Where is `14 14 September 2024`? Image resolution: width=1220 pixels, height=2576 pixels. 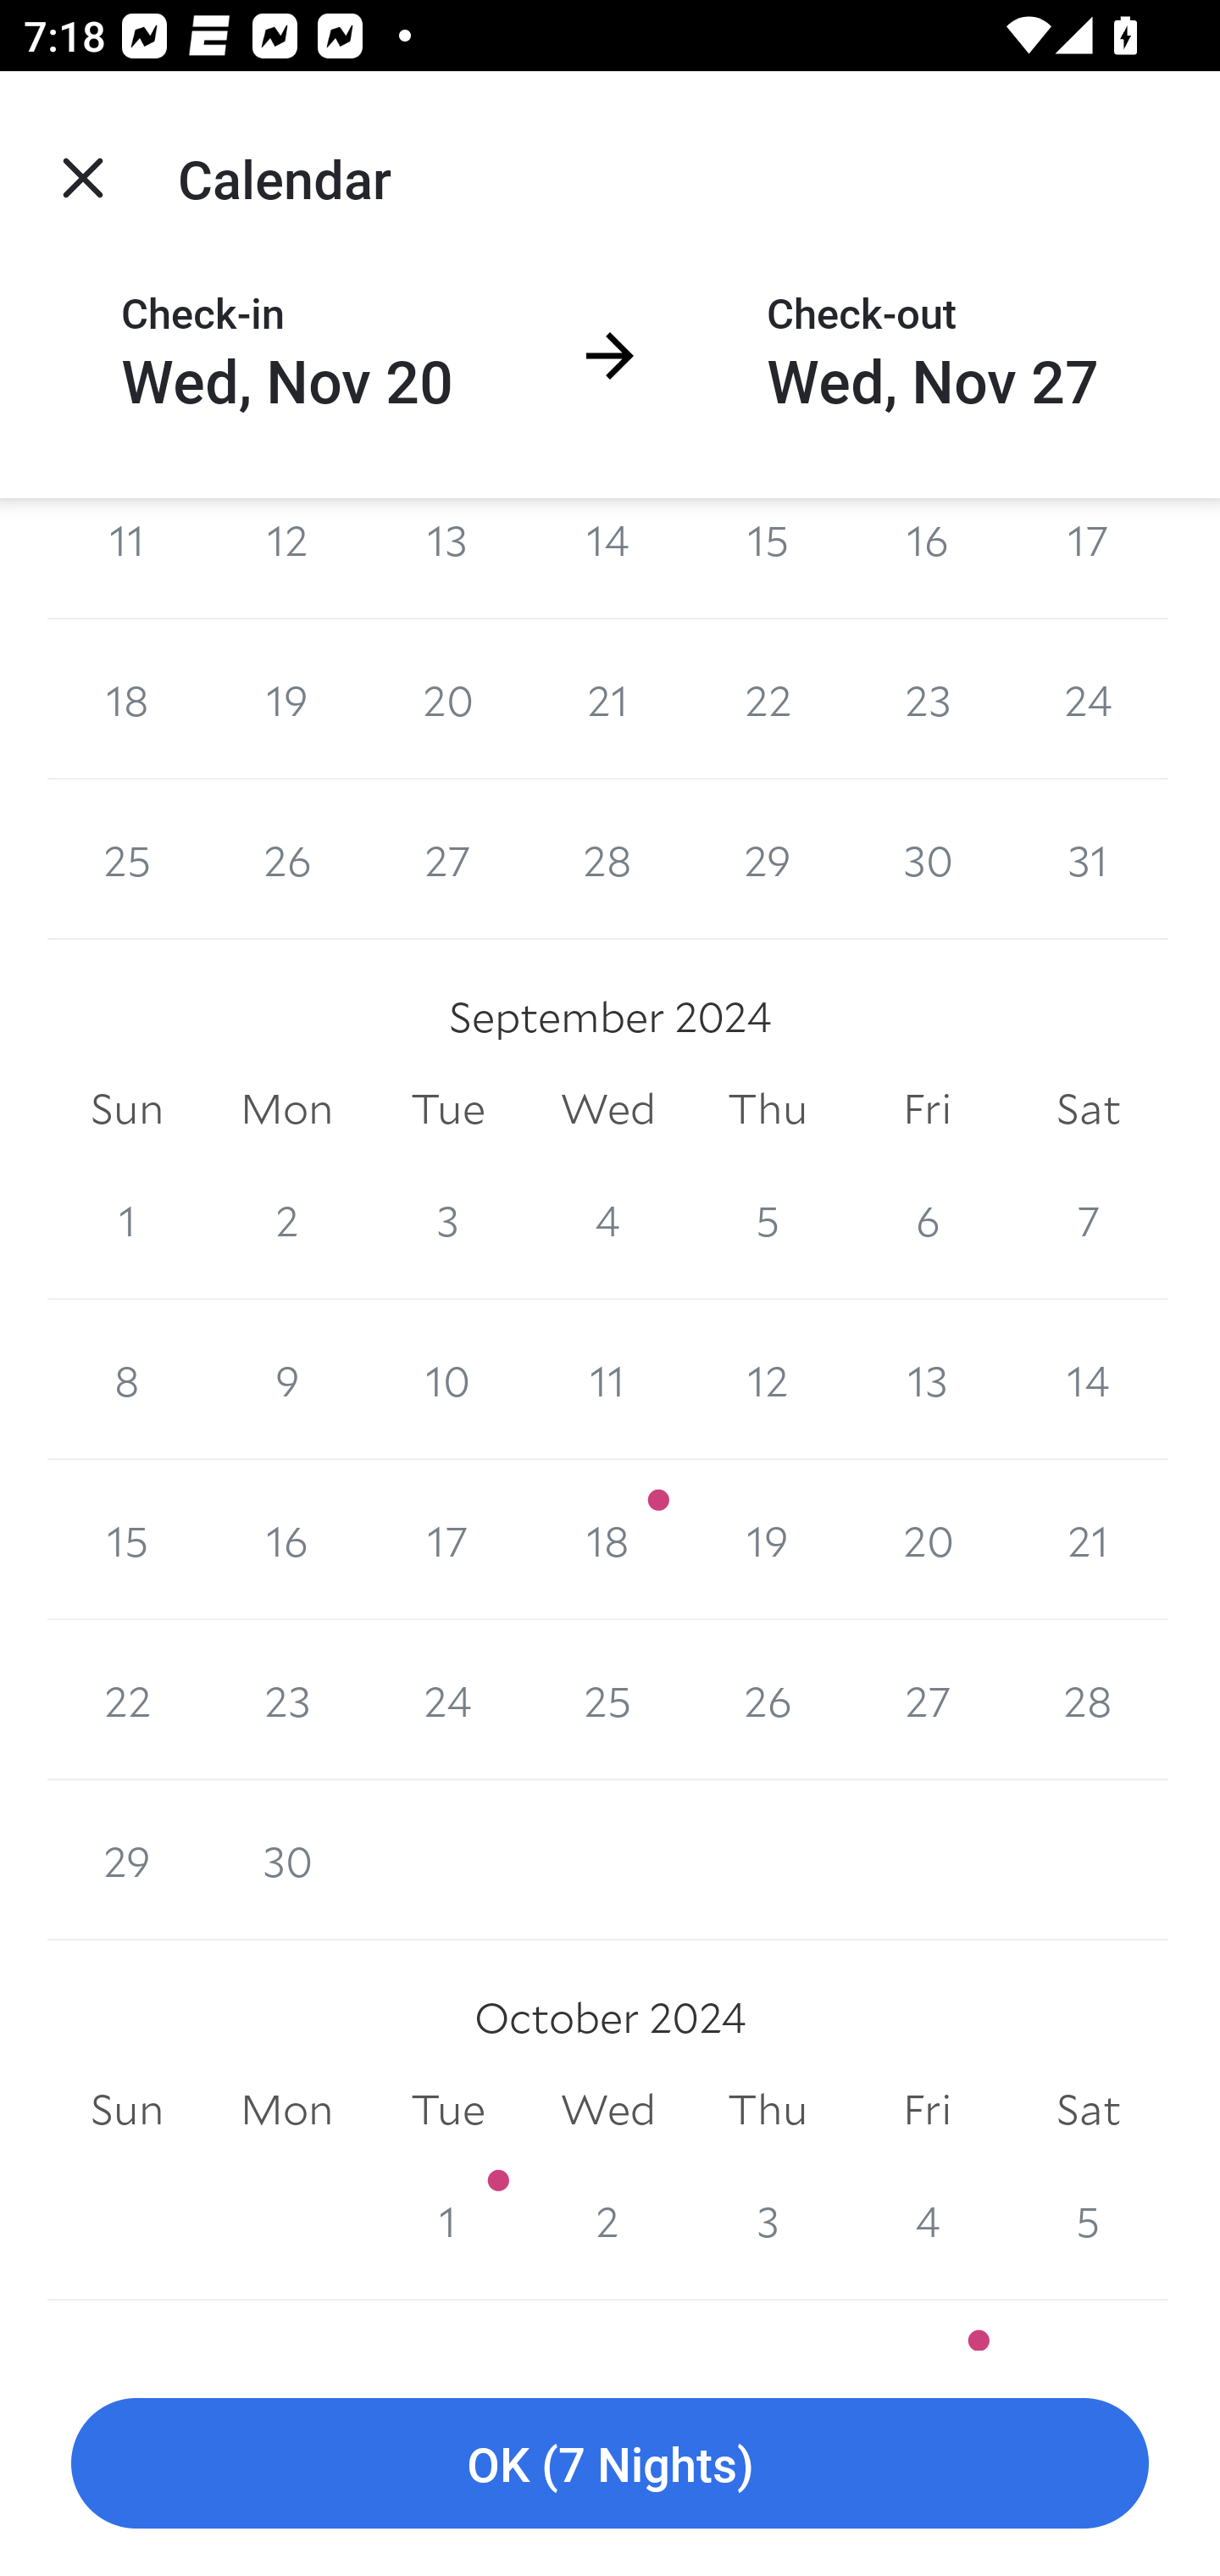
14 14 September 2024 is located at coordinates (1088, 1380).